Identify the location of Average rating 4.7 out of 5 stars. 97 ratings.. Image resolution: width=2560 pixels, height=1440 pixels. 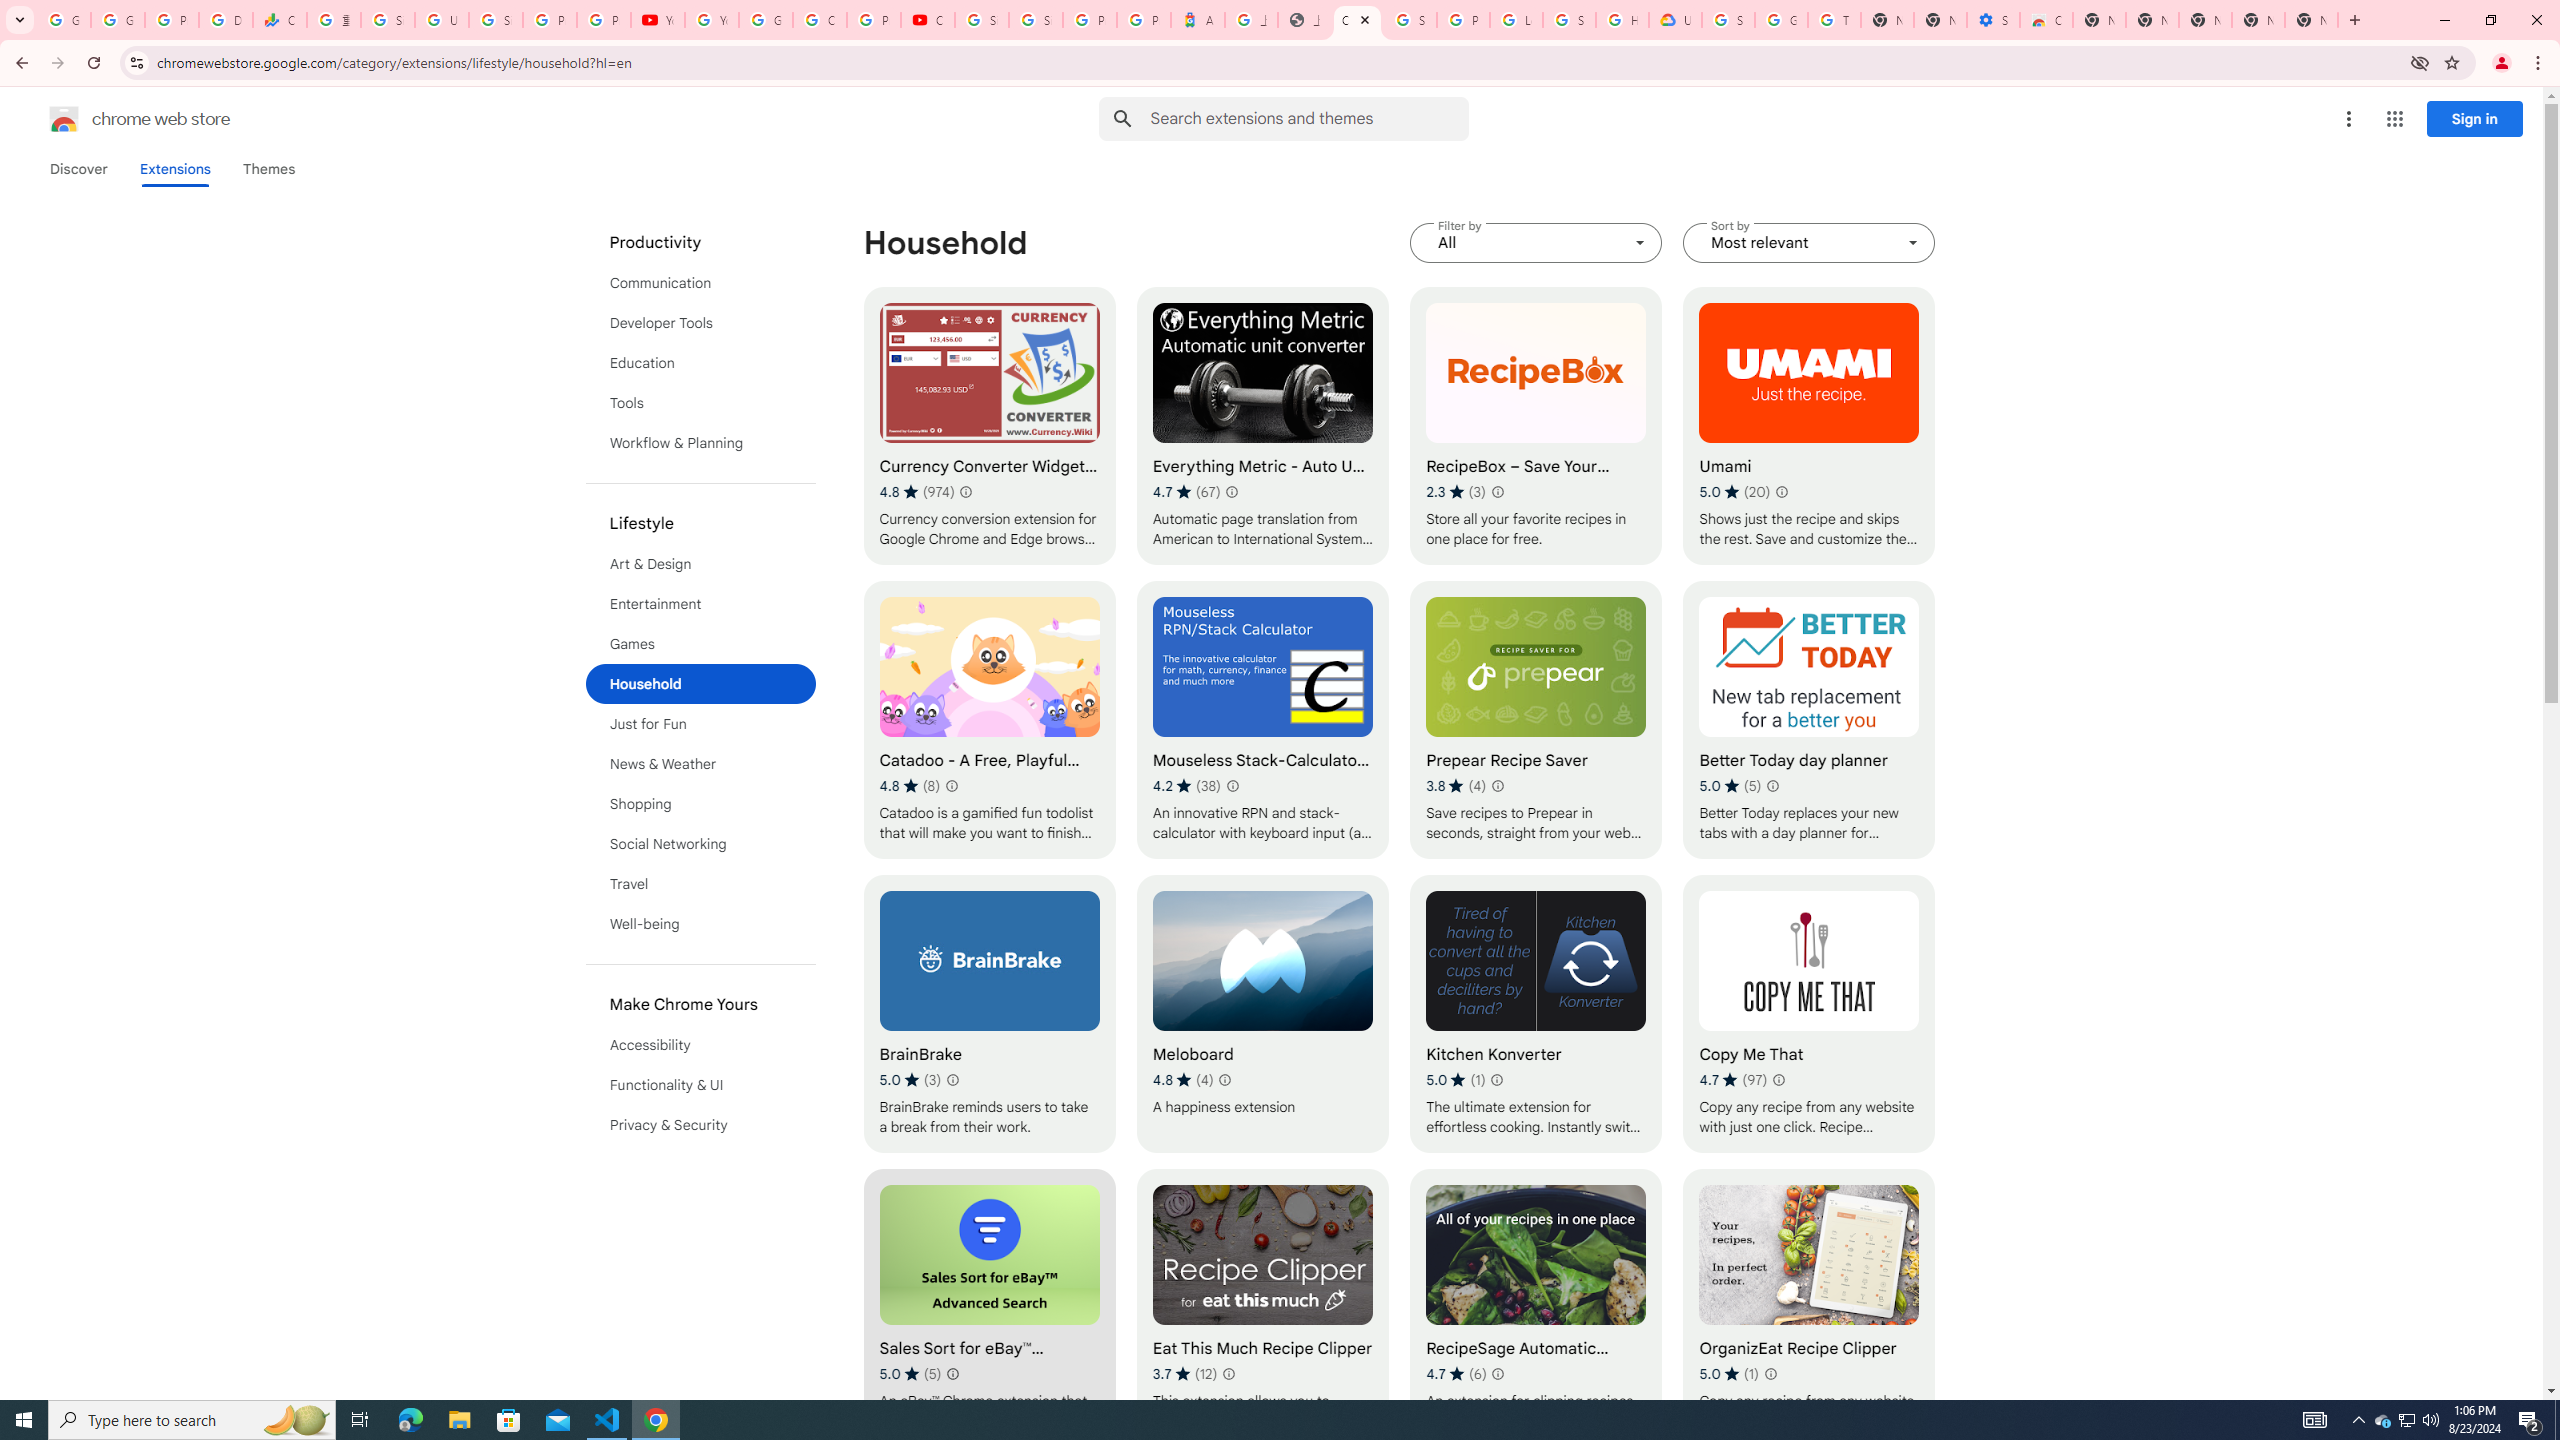
(1734, 1080).